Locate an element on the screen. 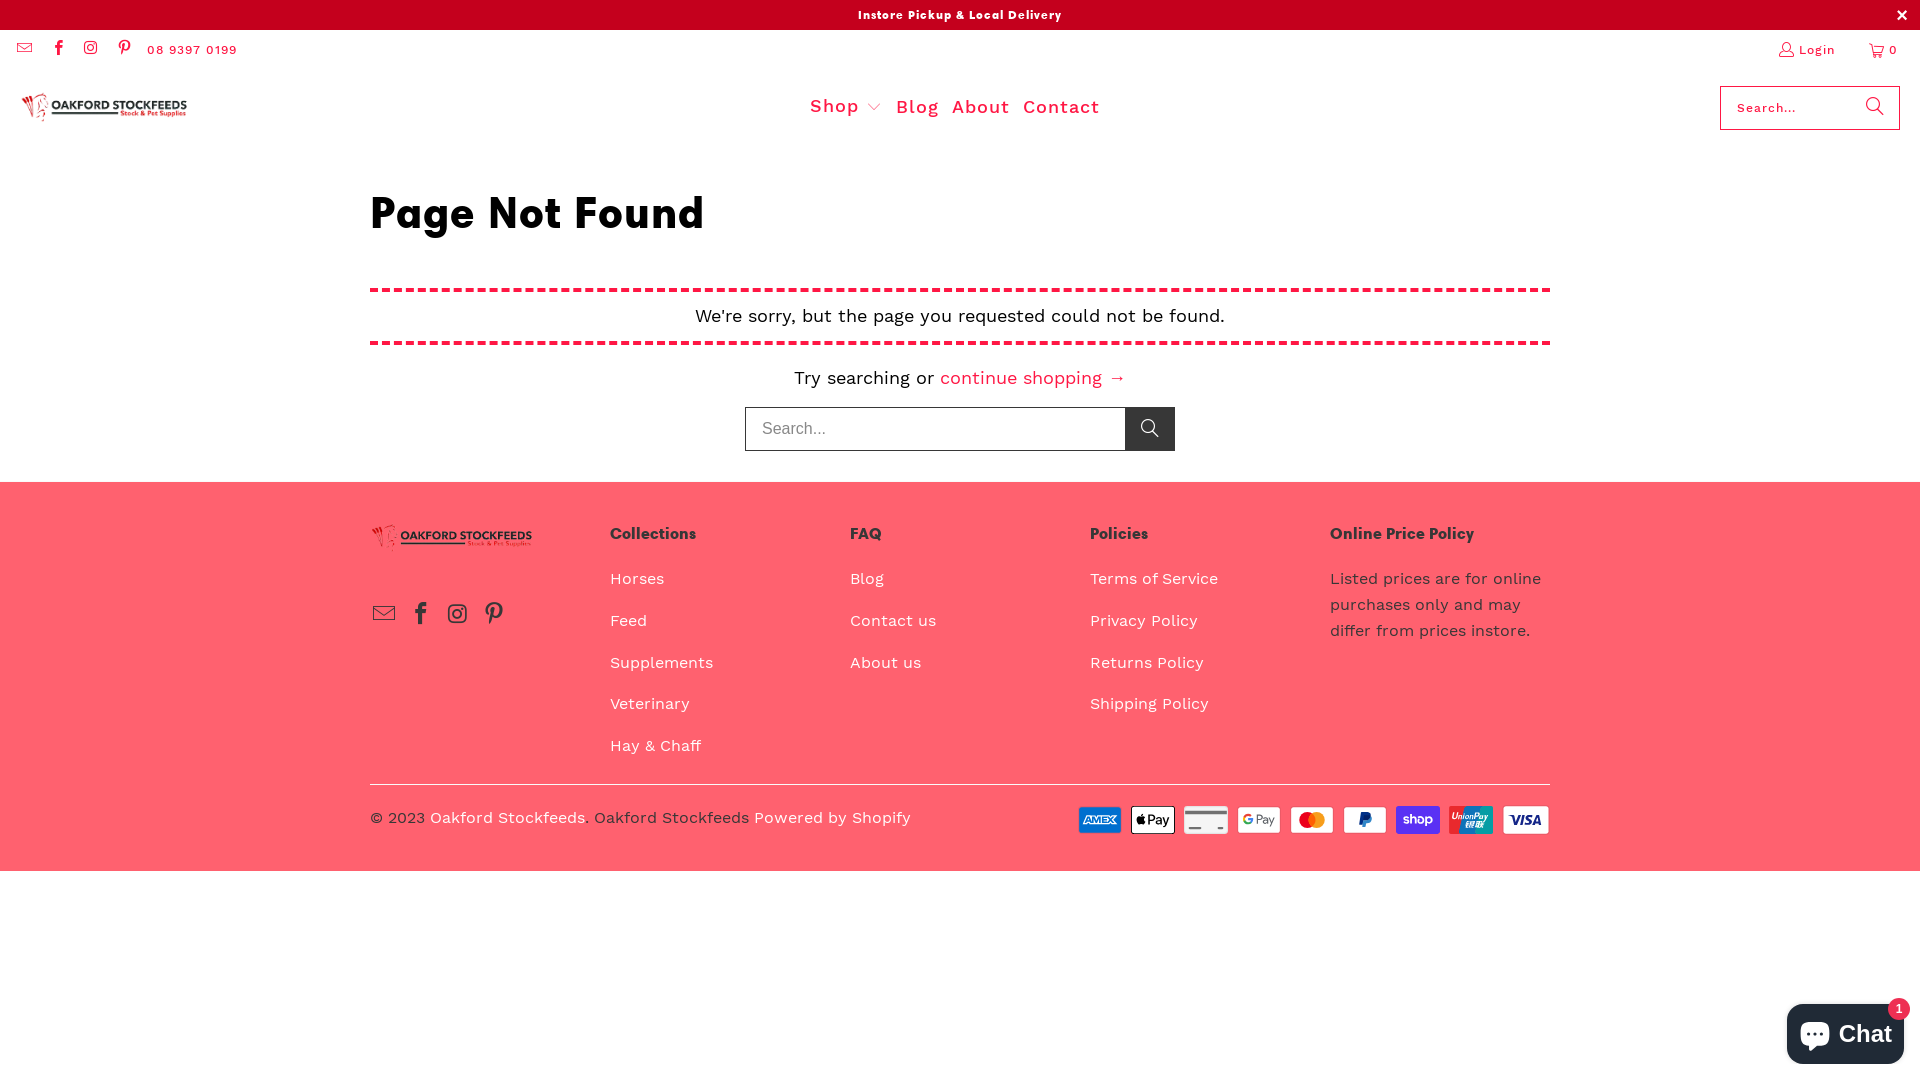 This screenshot has width=1920, height=1080. About is located at coordinates (980, 108).